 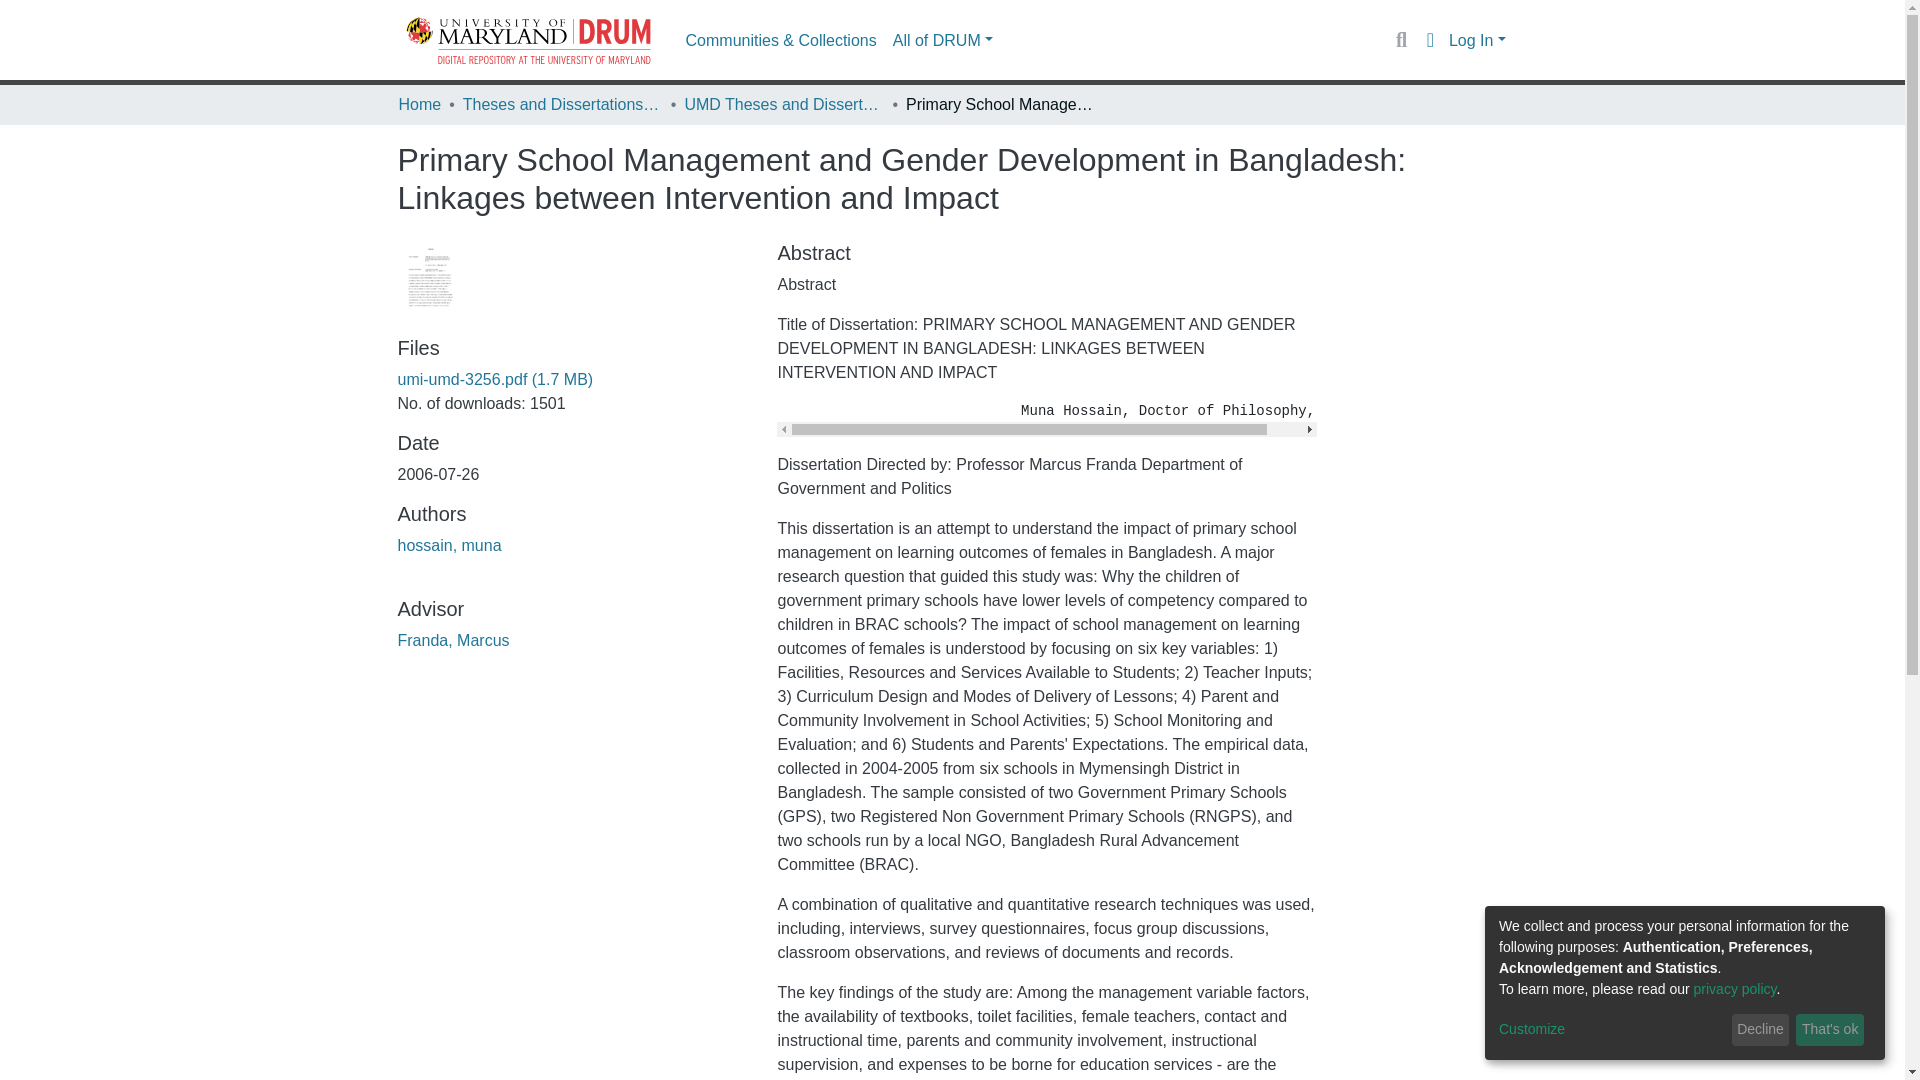 I want to click on hossain, muna, so click(x=449, y=545).